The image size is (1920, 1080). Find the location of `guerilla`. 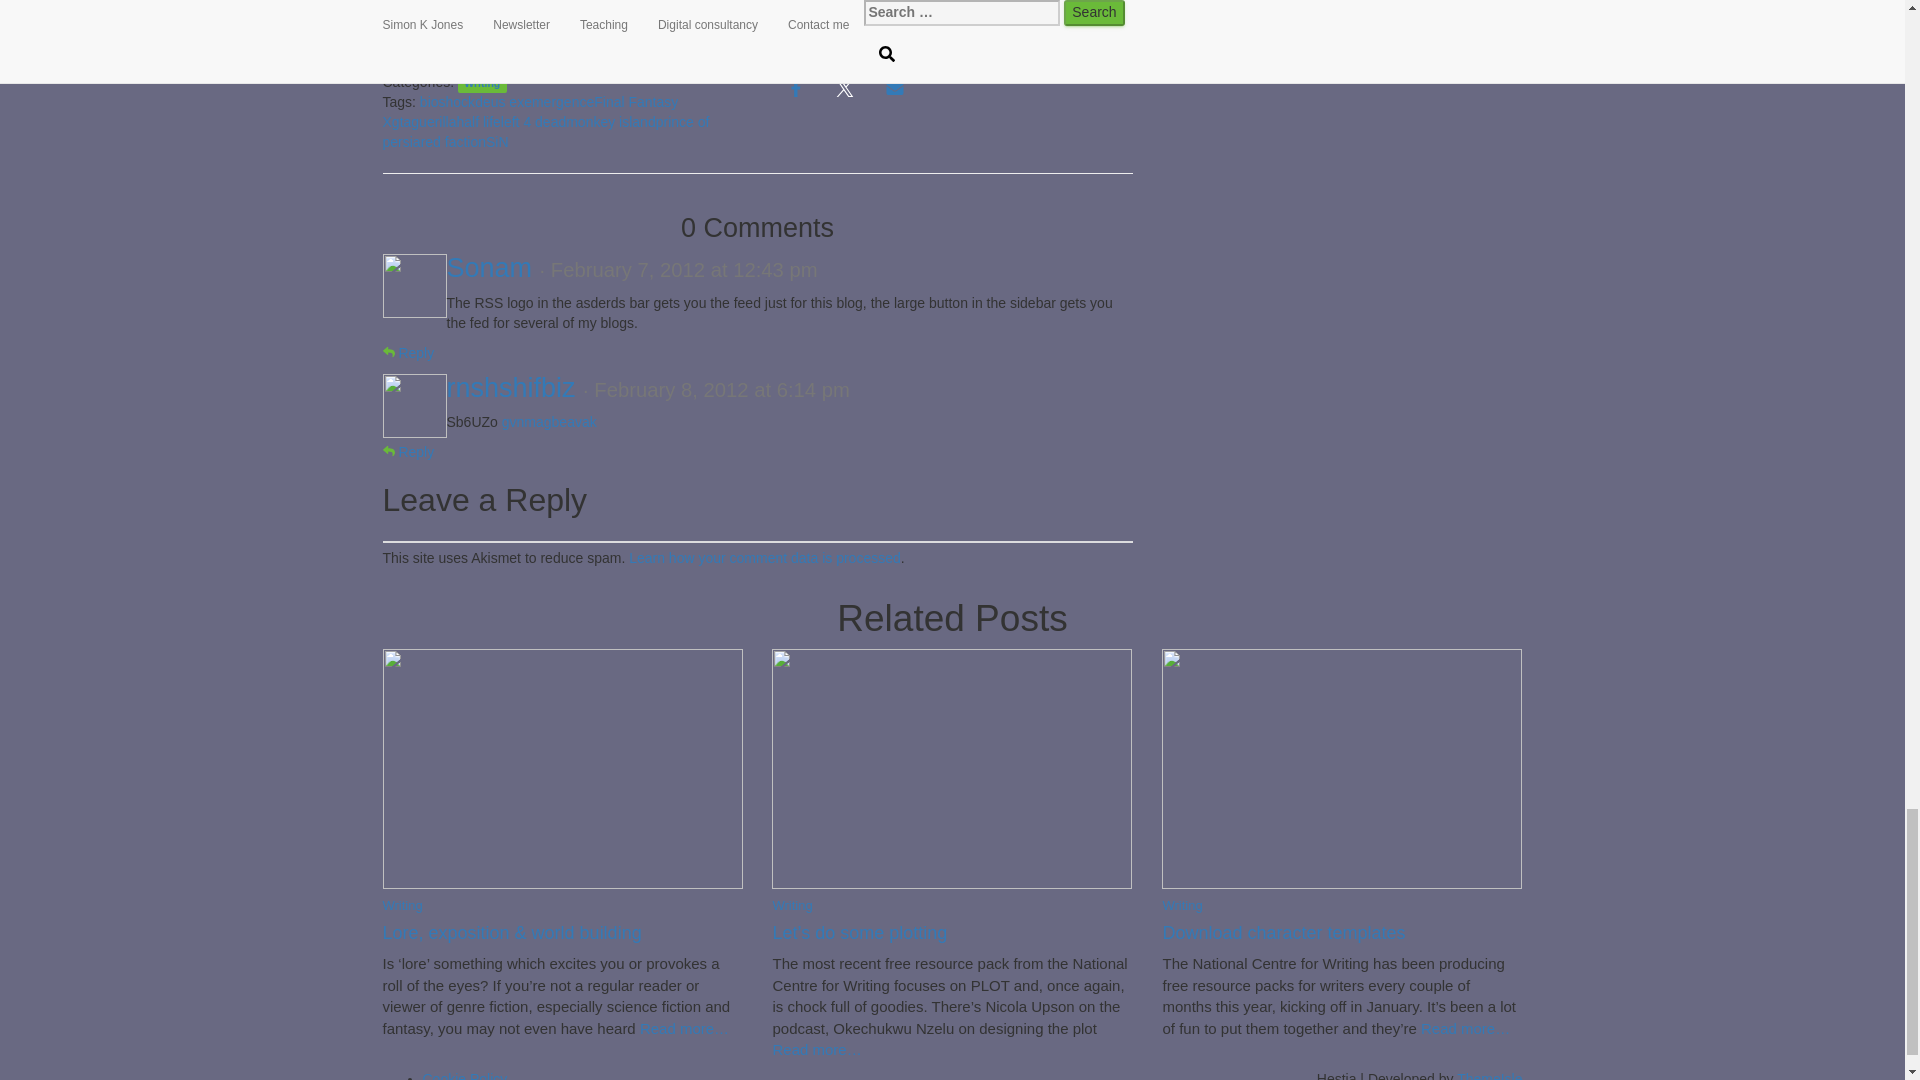

guerilla is located at coordinates (433, 122).